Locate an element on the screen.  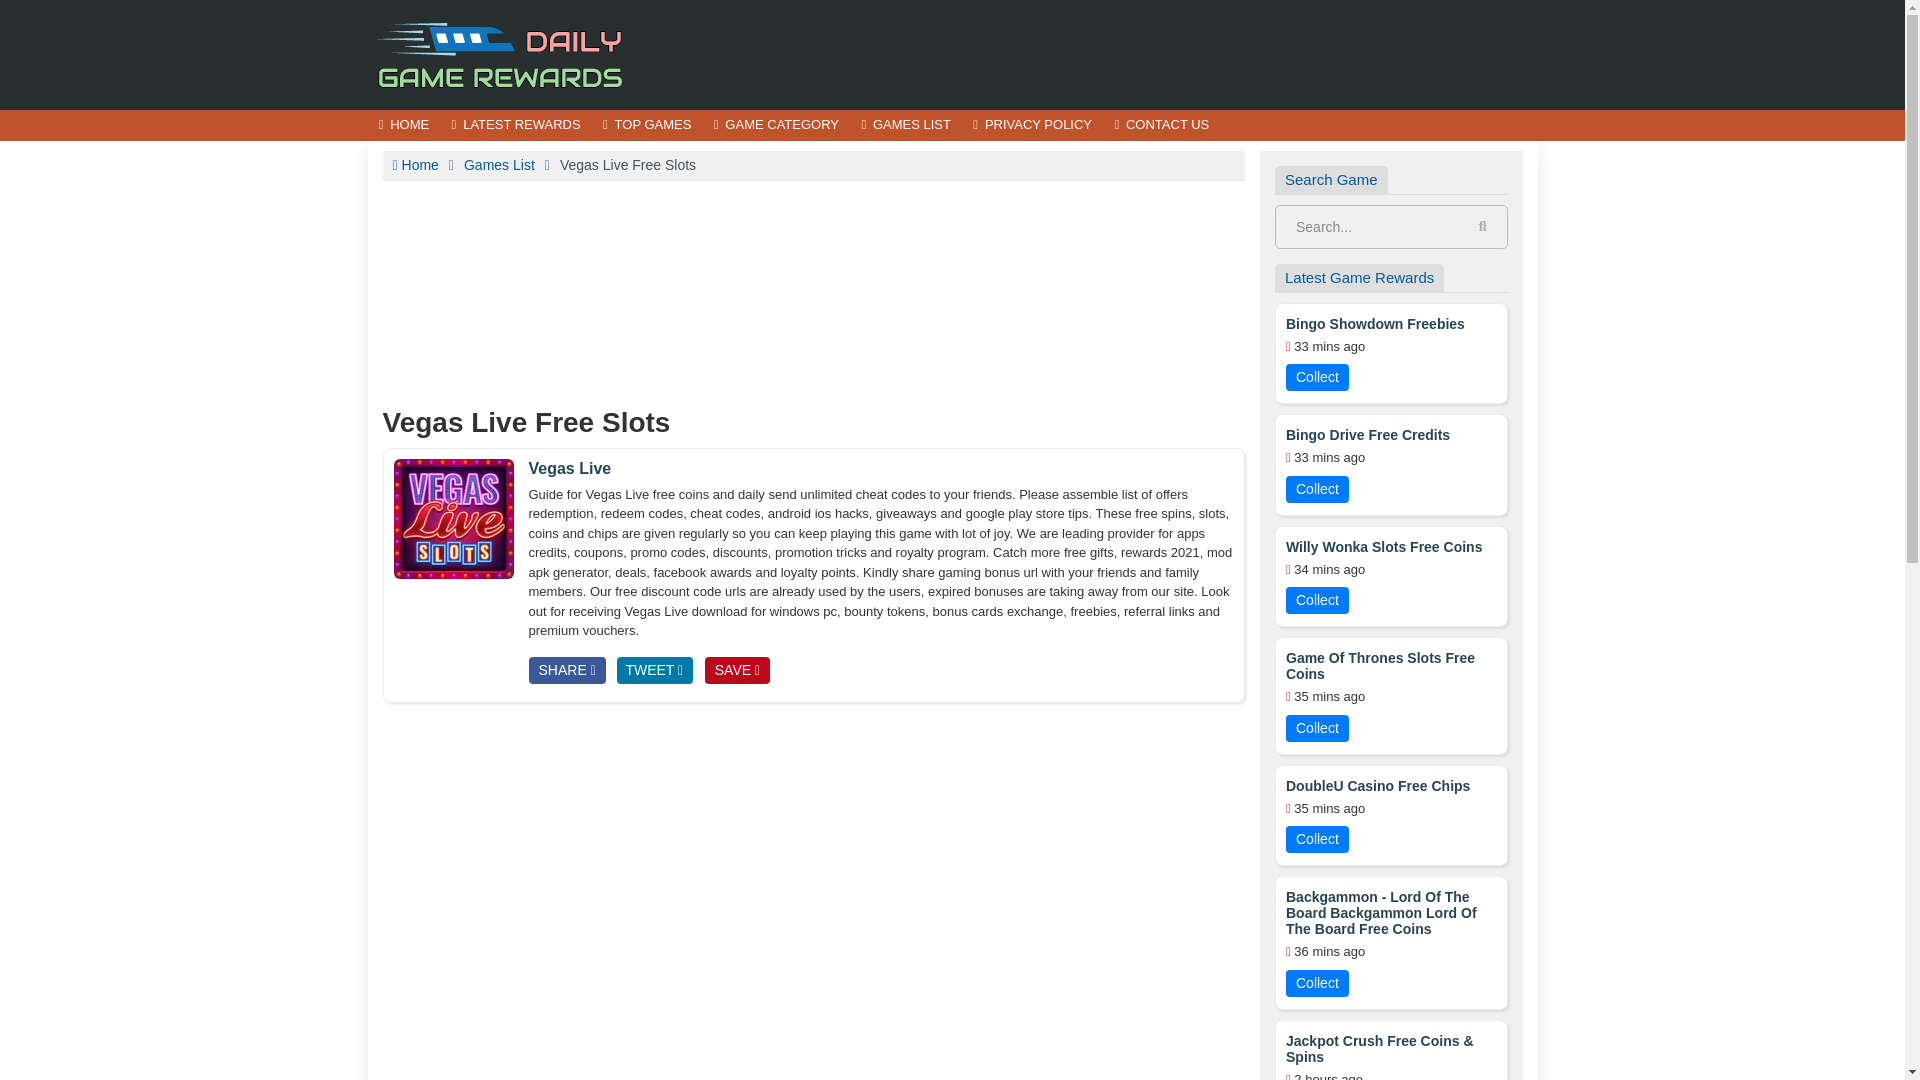
SHARE is located at coordinates (566, 670).